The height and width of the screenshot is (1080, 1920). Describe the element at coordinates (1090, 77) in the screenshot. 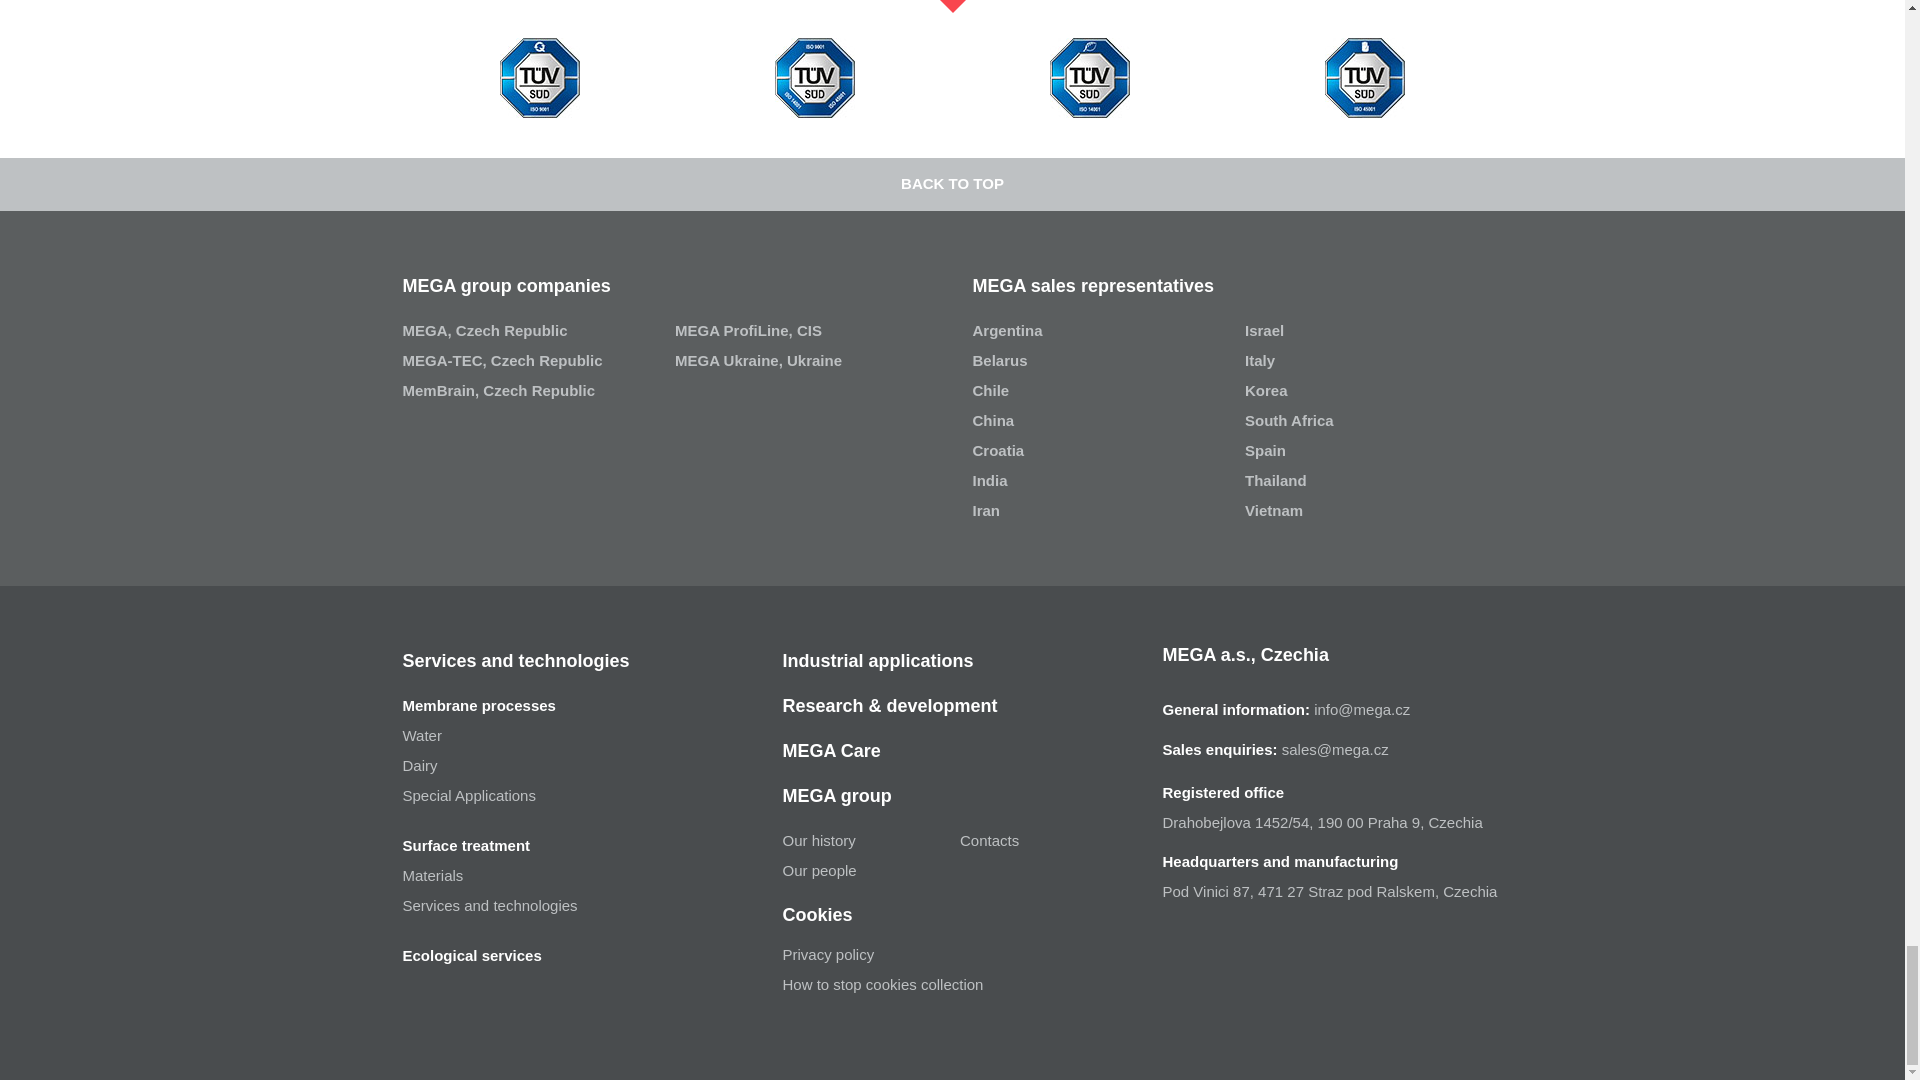

I see `Certificate ISO 14001` at that location.